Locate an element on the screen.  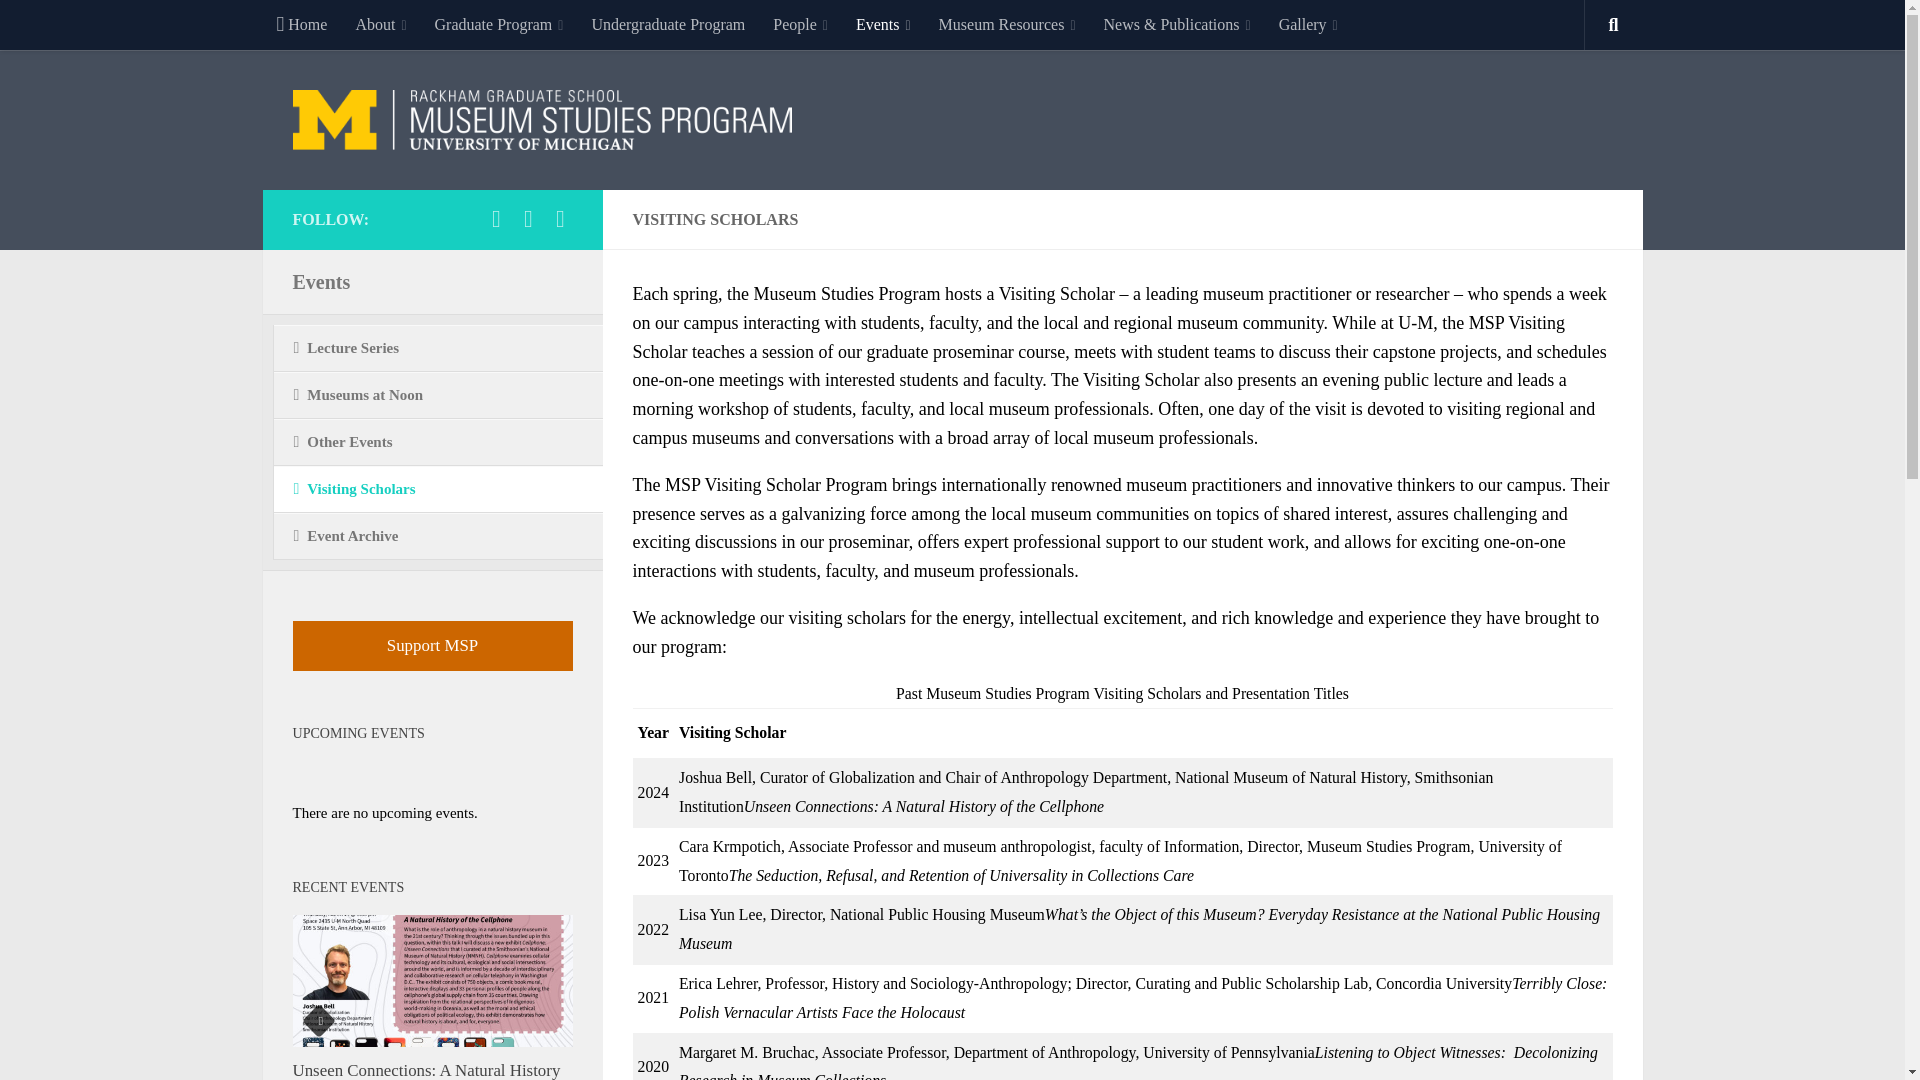
YouTube is located at coordinates (560, 219).